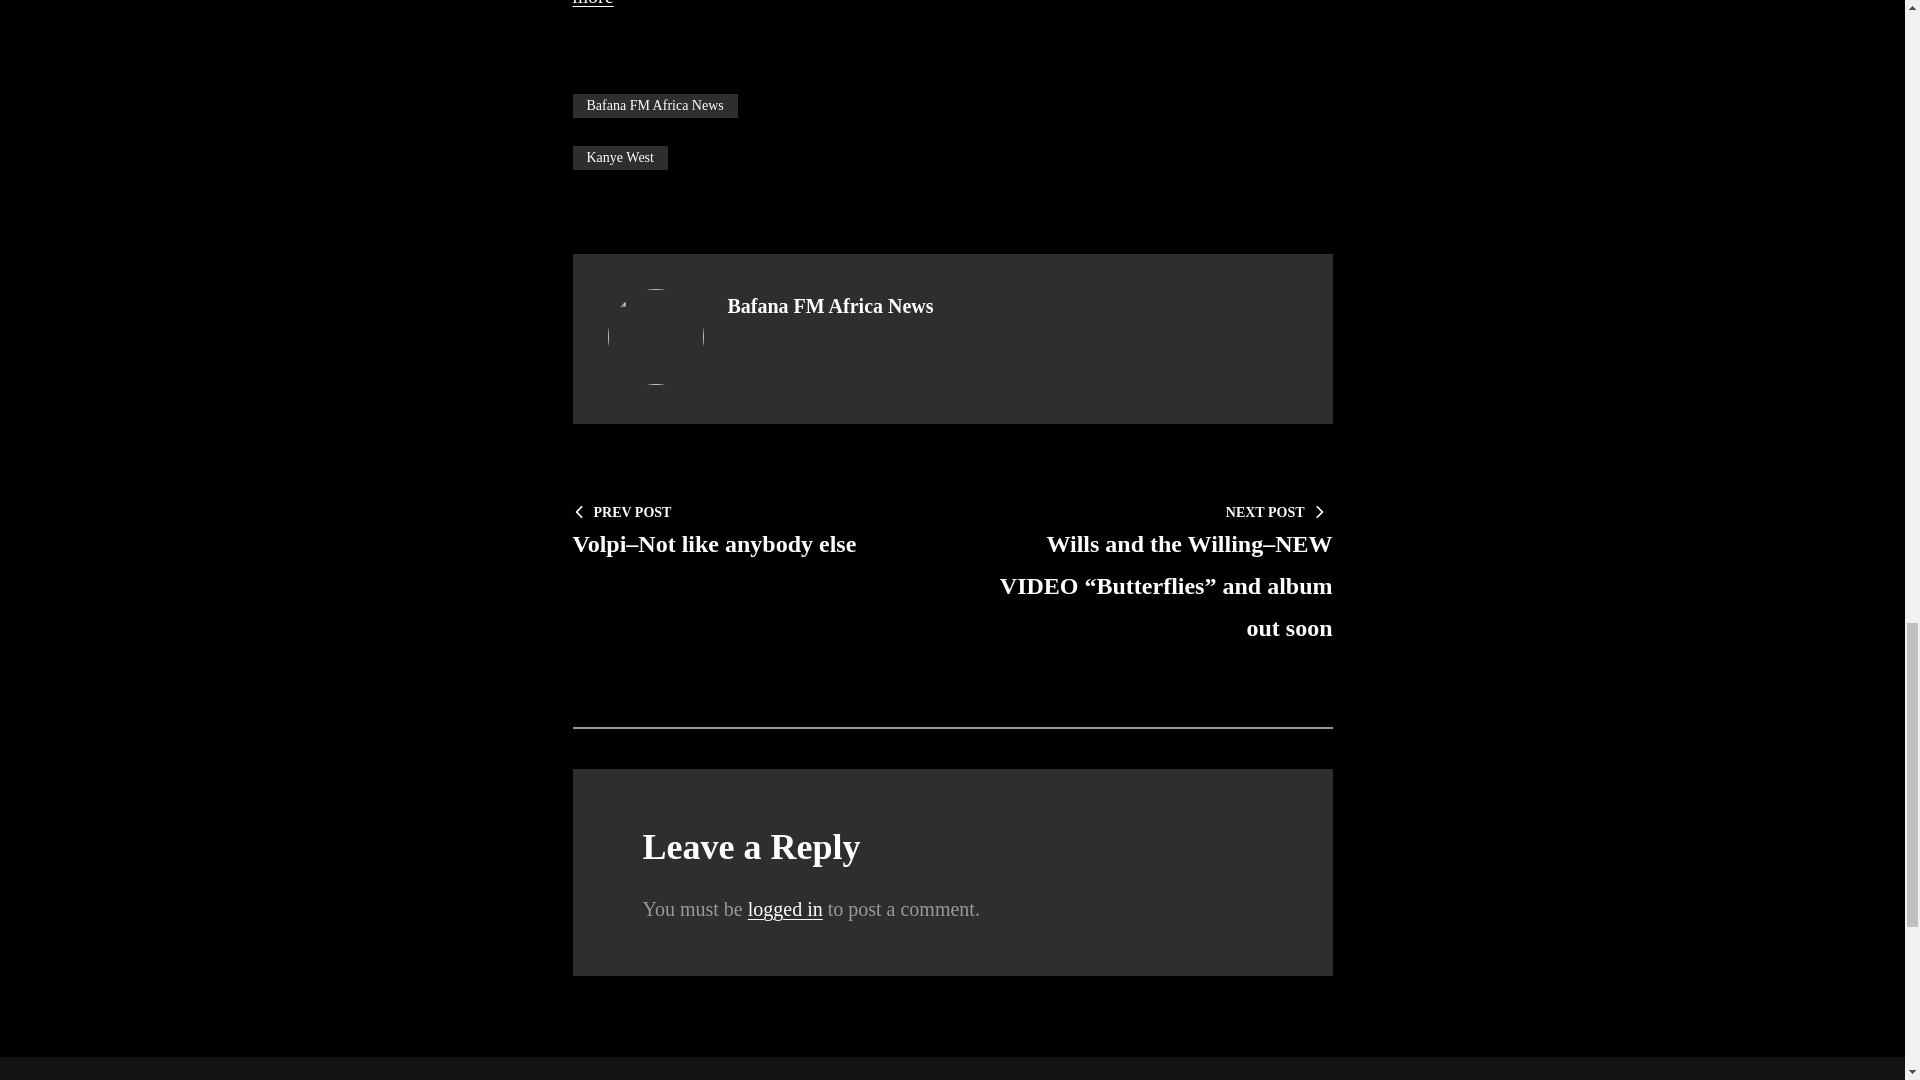  What do you see at coordinates (786, 908) in the screenshot?
I see `logged in` at bounding box center [786, 908].